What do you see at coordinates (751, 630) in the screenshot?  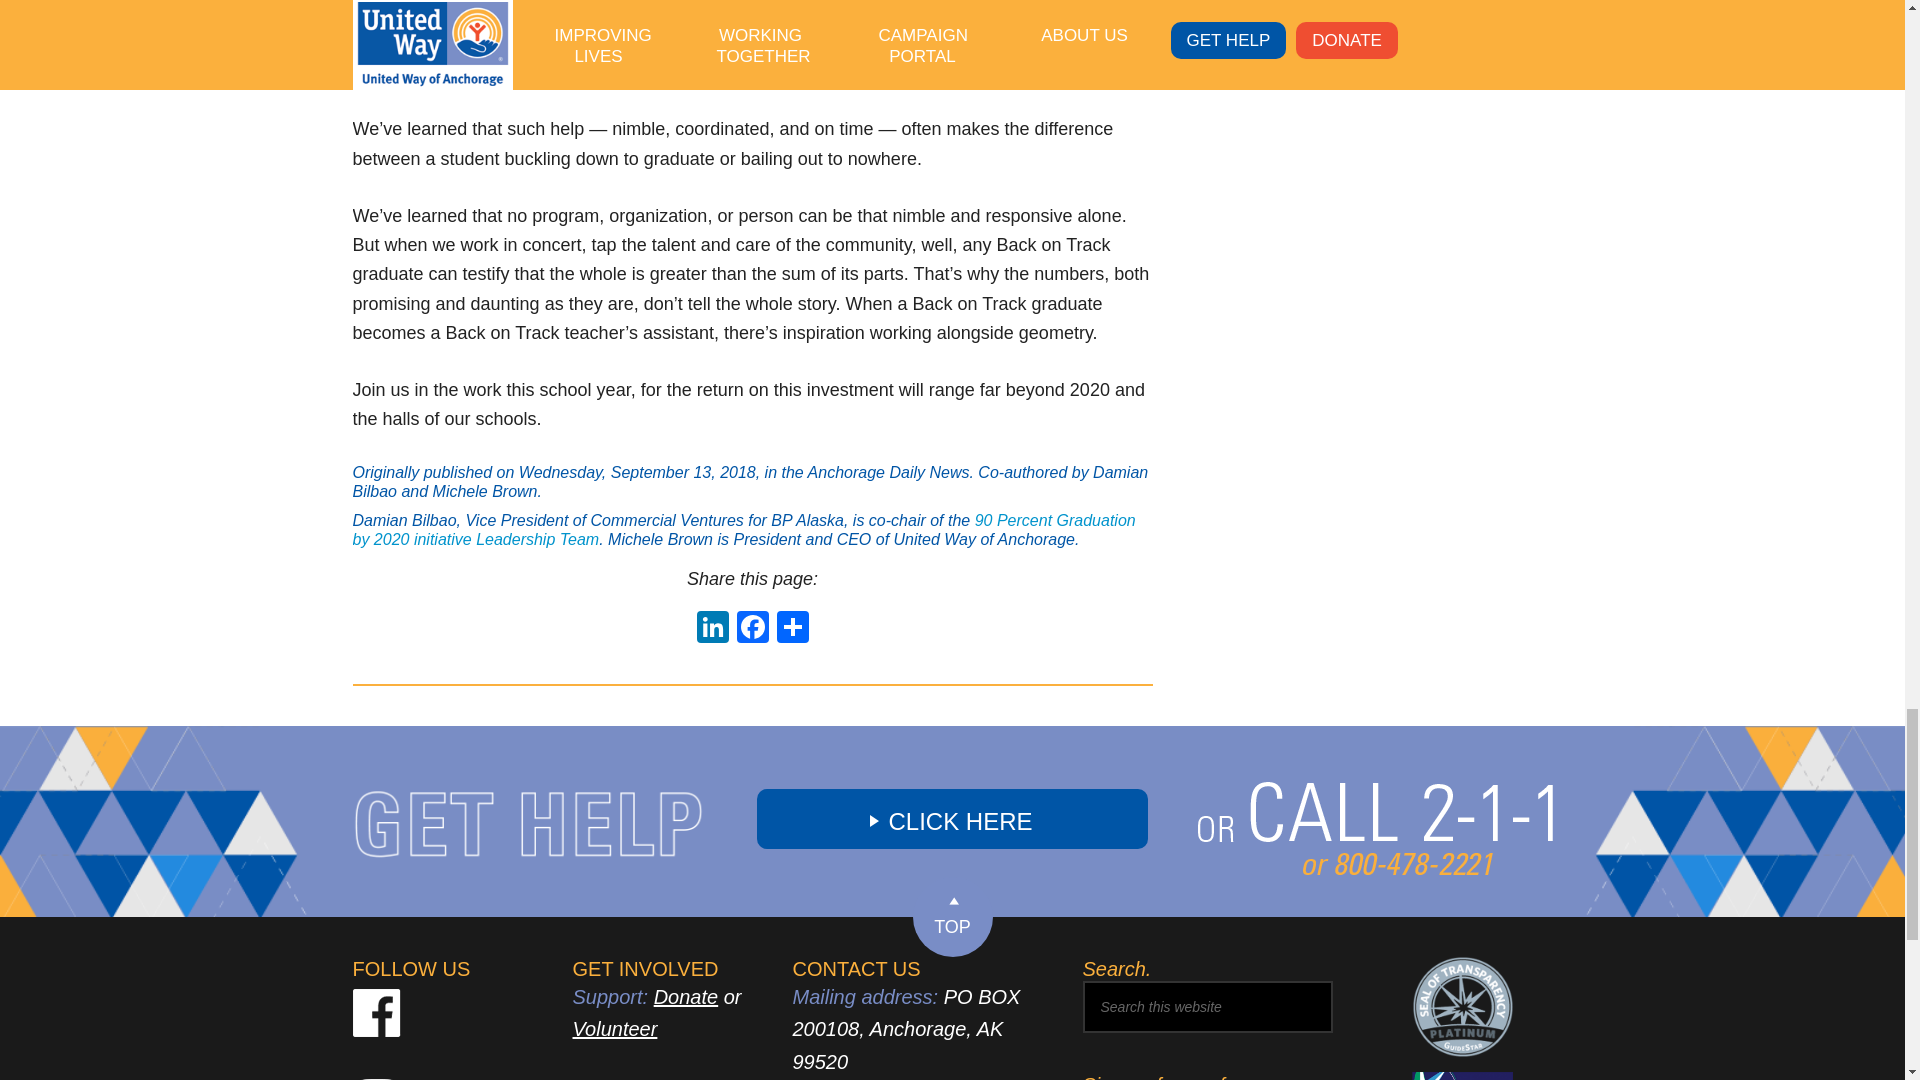 I see `Facebook` at bounding box center [751, 630].